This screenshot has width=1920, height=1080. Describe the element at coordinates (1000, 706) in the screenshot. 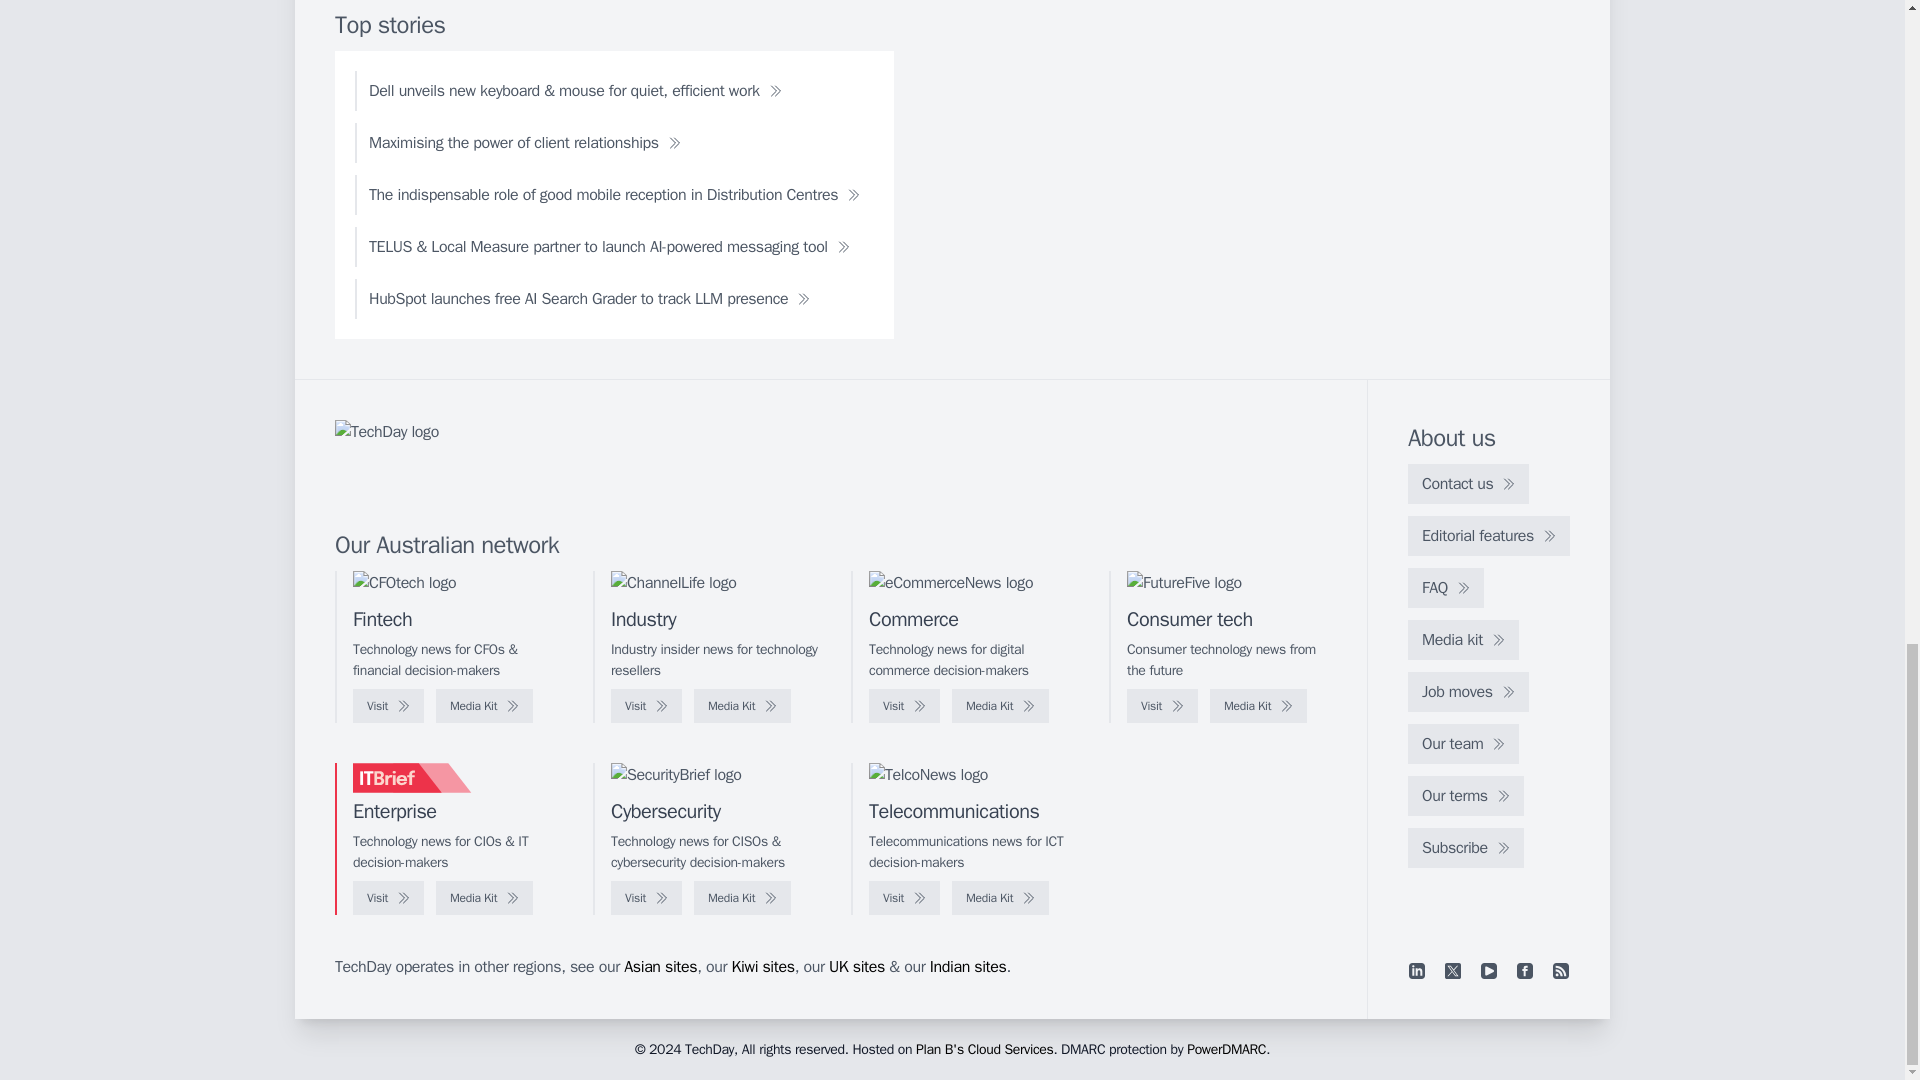

I see `Media Kit` at that location.